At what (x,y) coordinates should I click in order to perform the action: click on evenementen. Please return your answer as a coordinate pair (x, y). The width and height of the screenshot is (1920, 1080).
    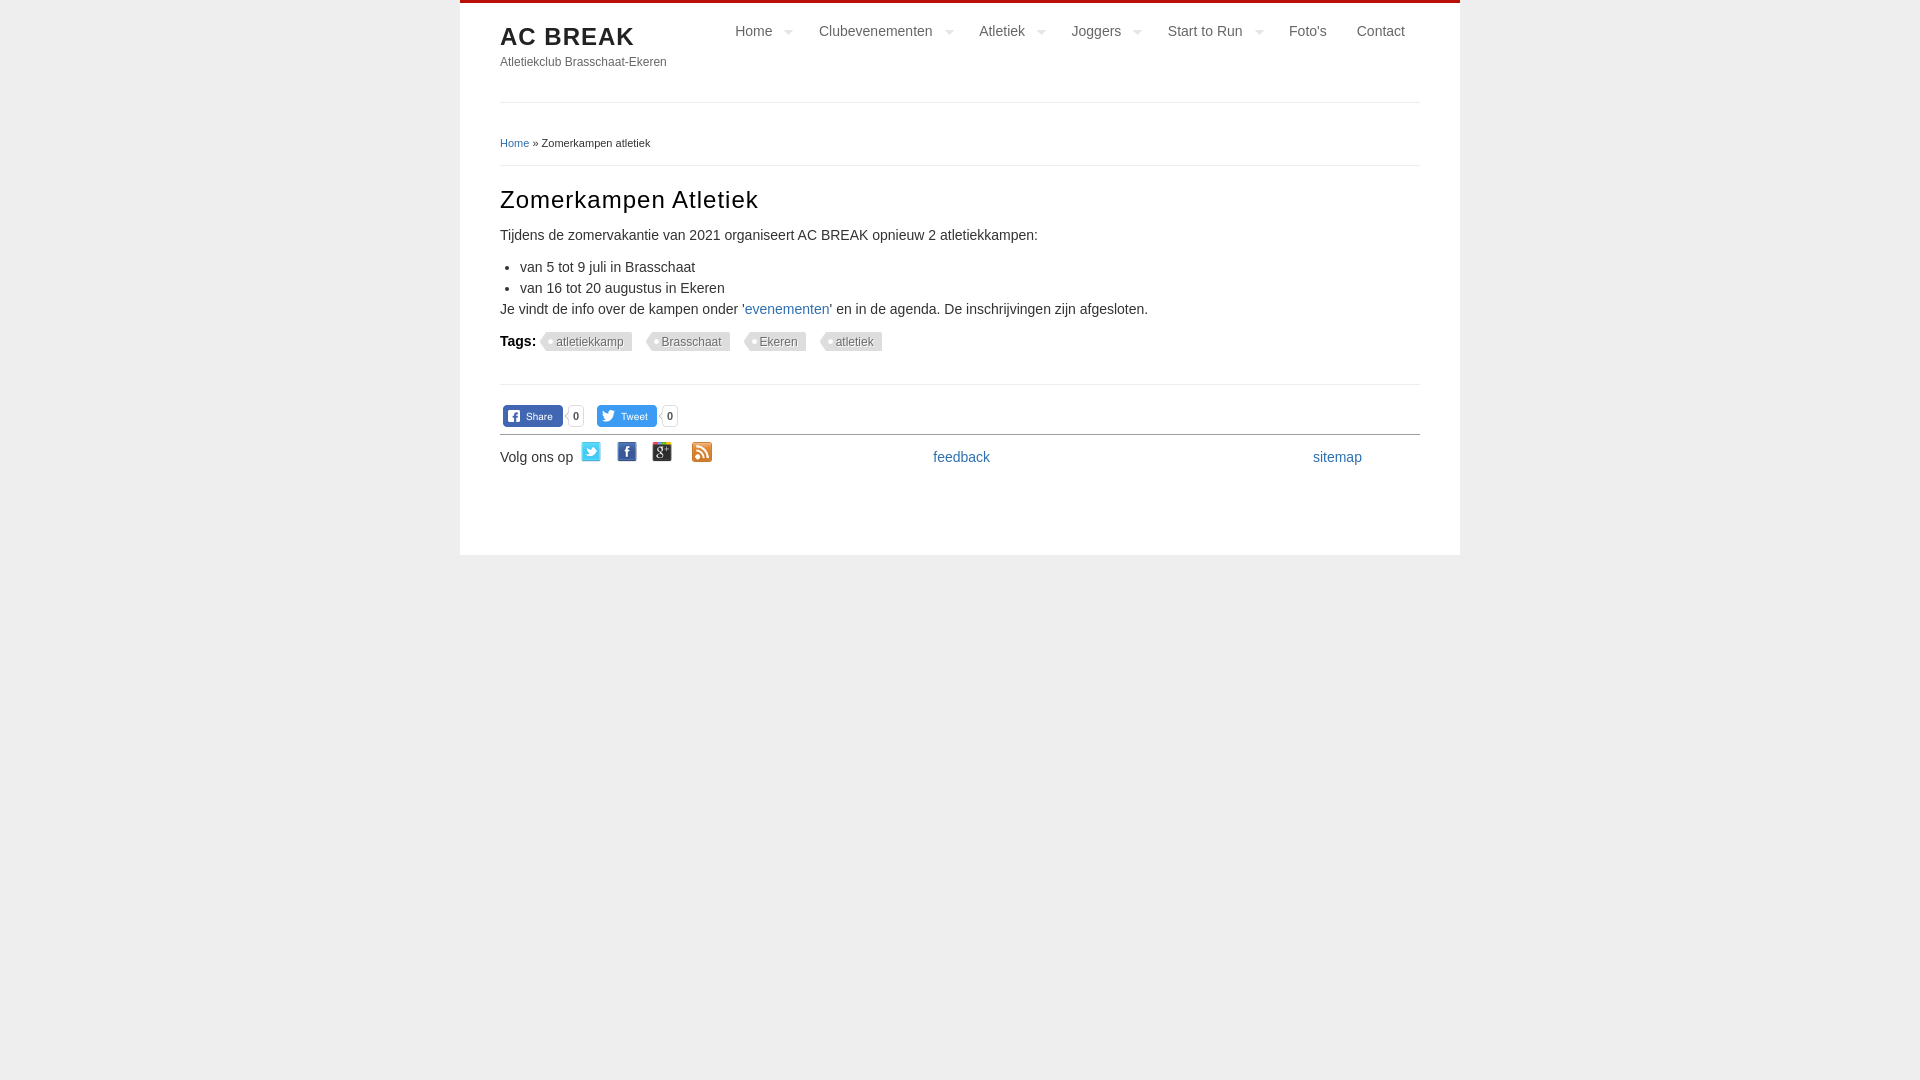
    Looking at the image, I should click on (788, 309).